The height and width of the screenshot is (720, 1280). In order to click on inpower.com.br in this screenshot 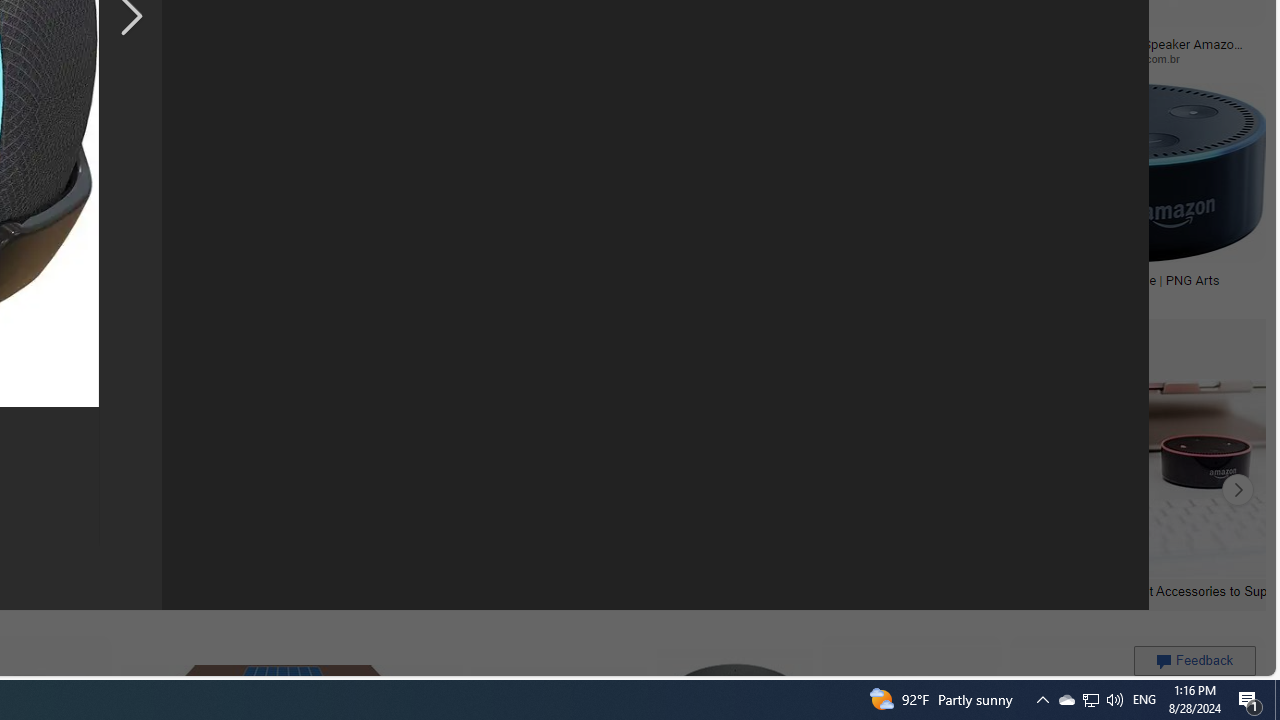, I will do `click(1181, 58)`.